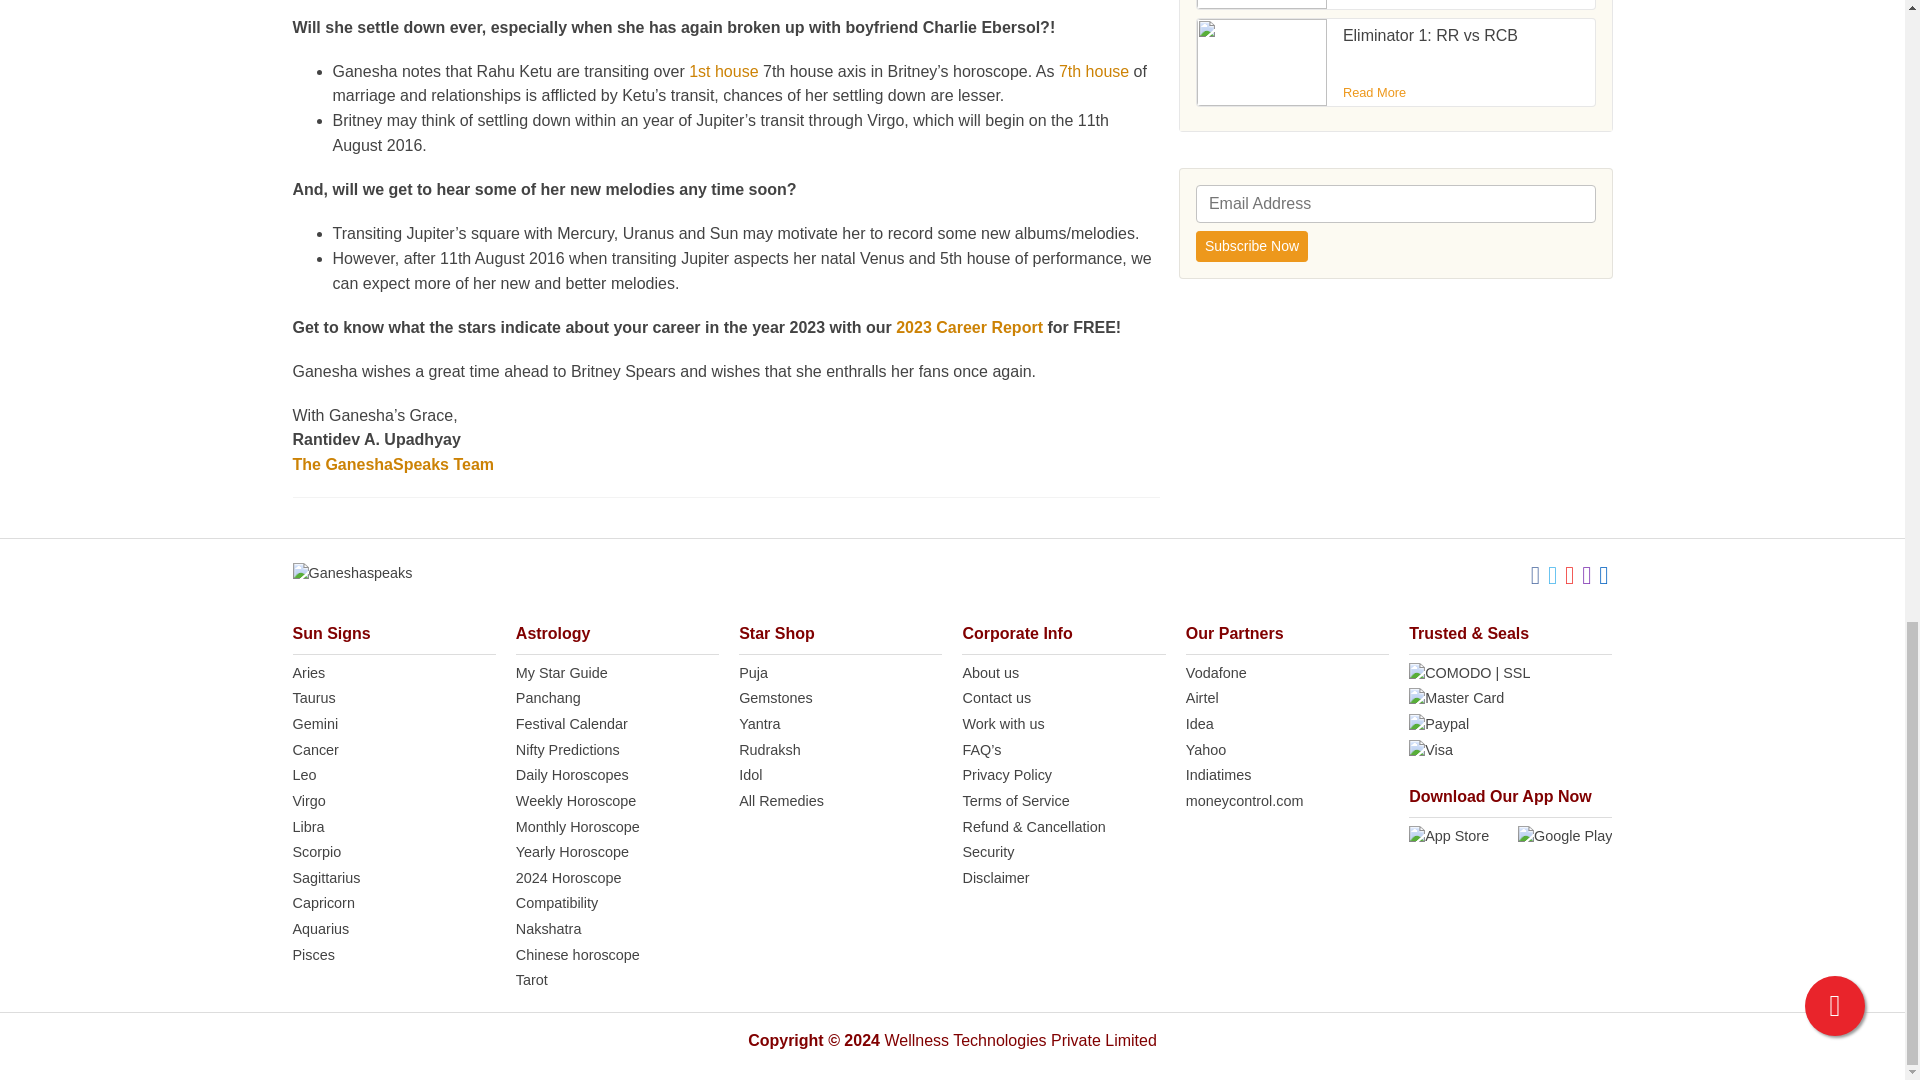 The width and height of the screenshot is (1920, 1080). Describe the element at coordinates (393, 930) in the screenshot. I see `Aquarius` at that location.